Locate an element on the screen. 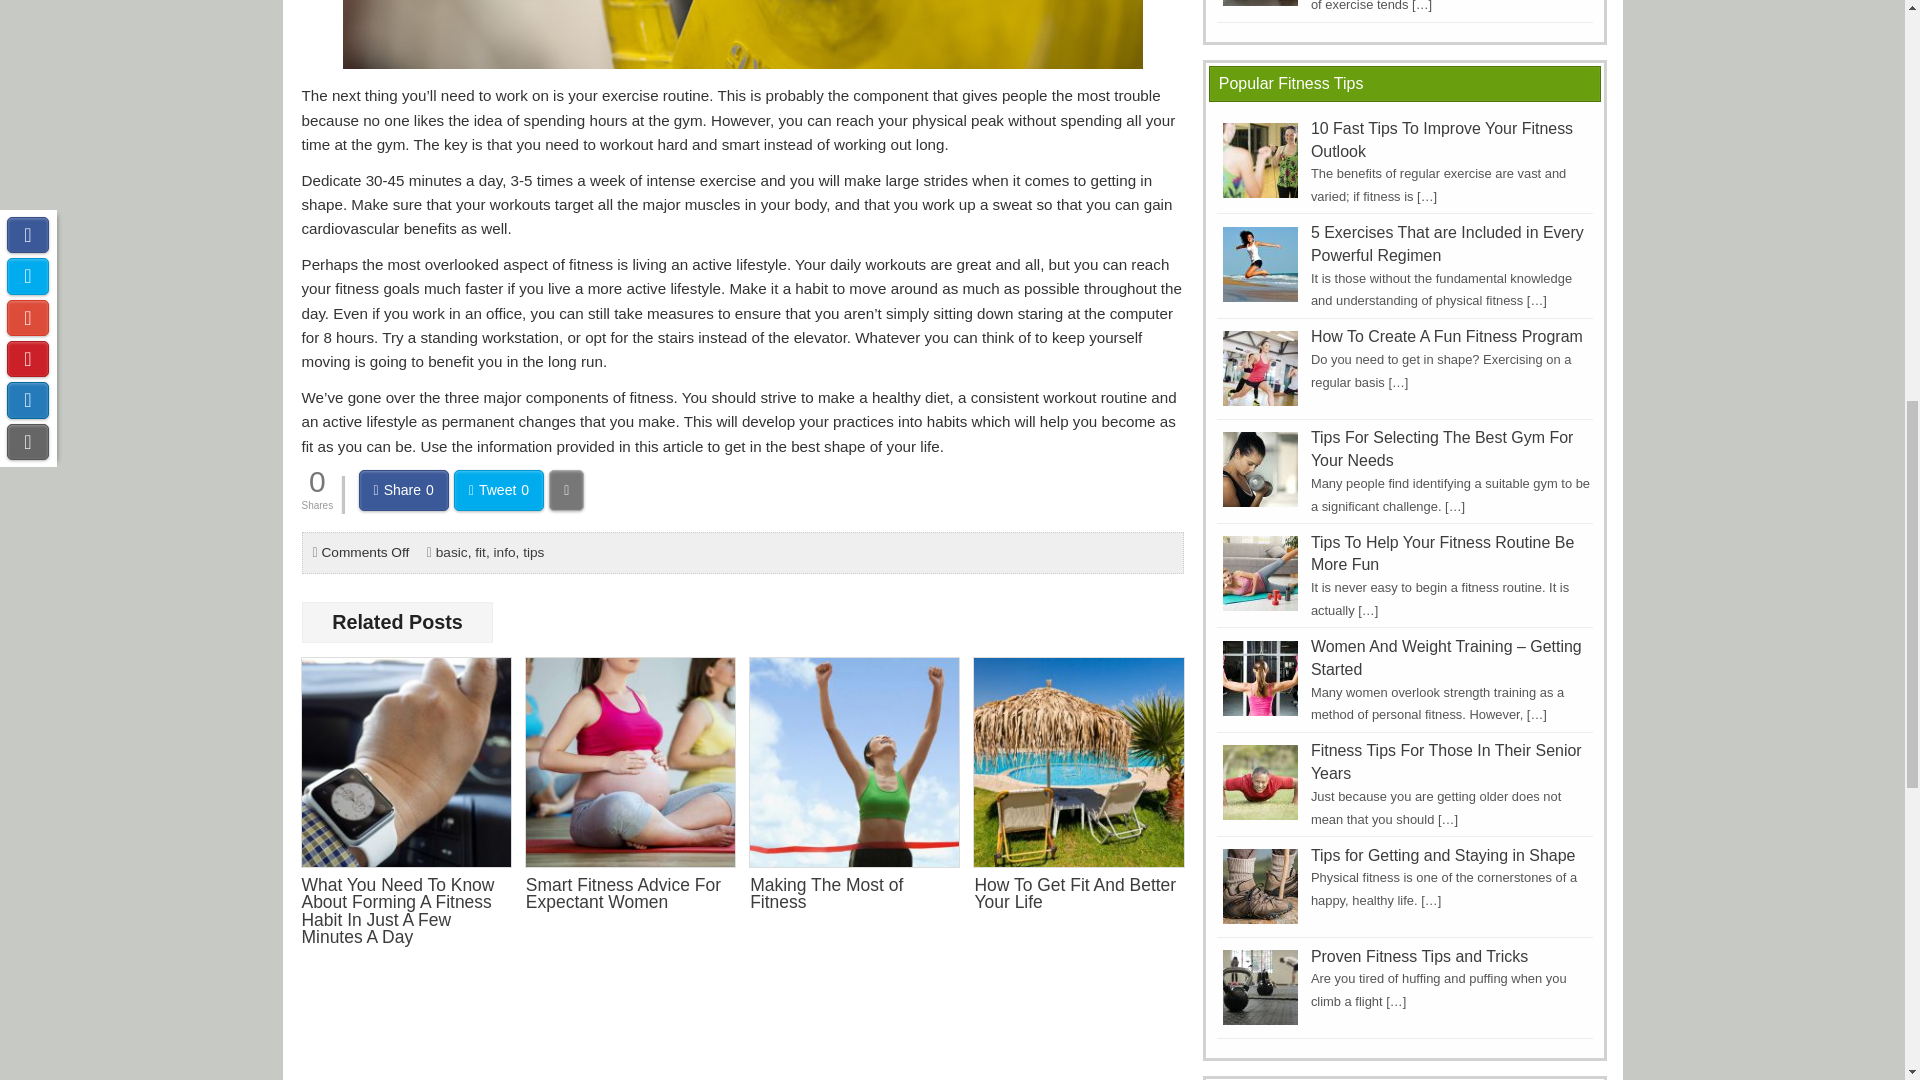 Image resolution: width=1920 pixels, height=1080 pixels. basic is located at coordinates (452, 552).